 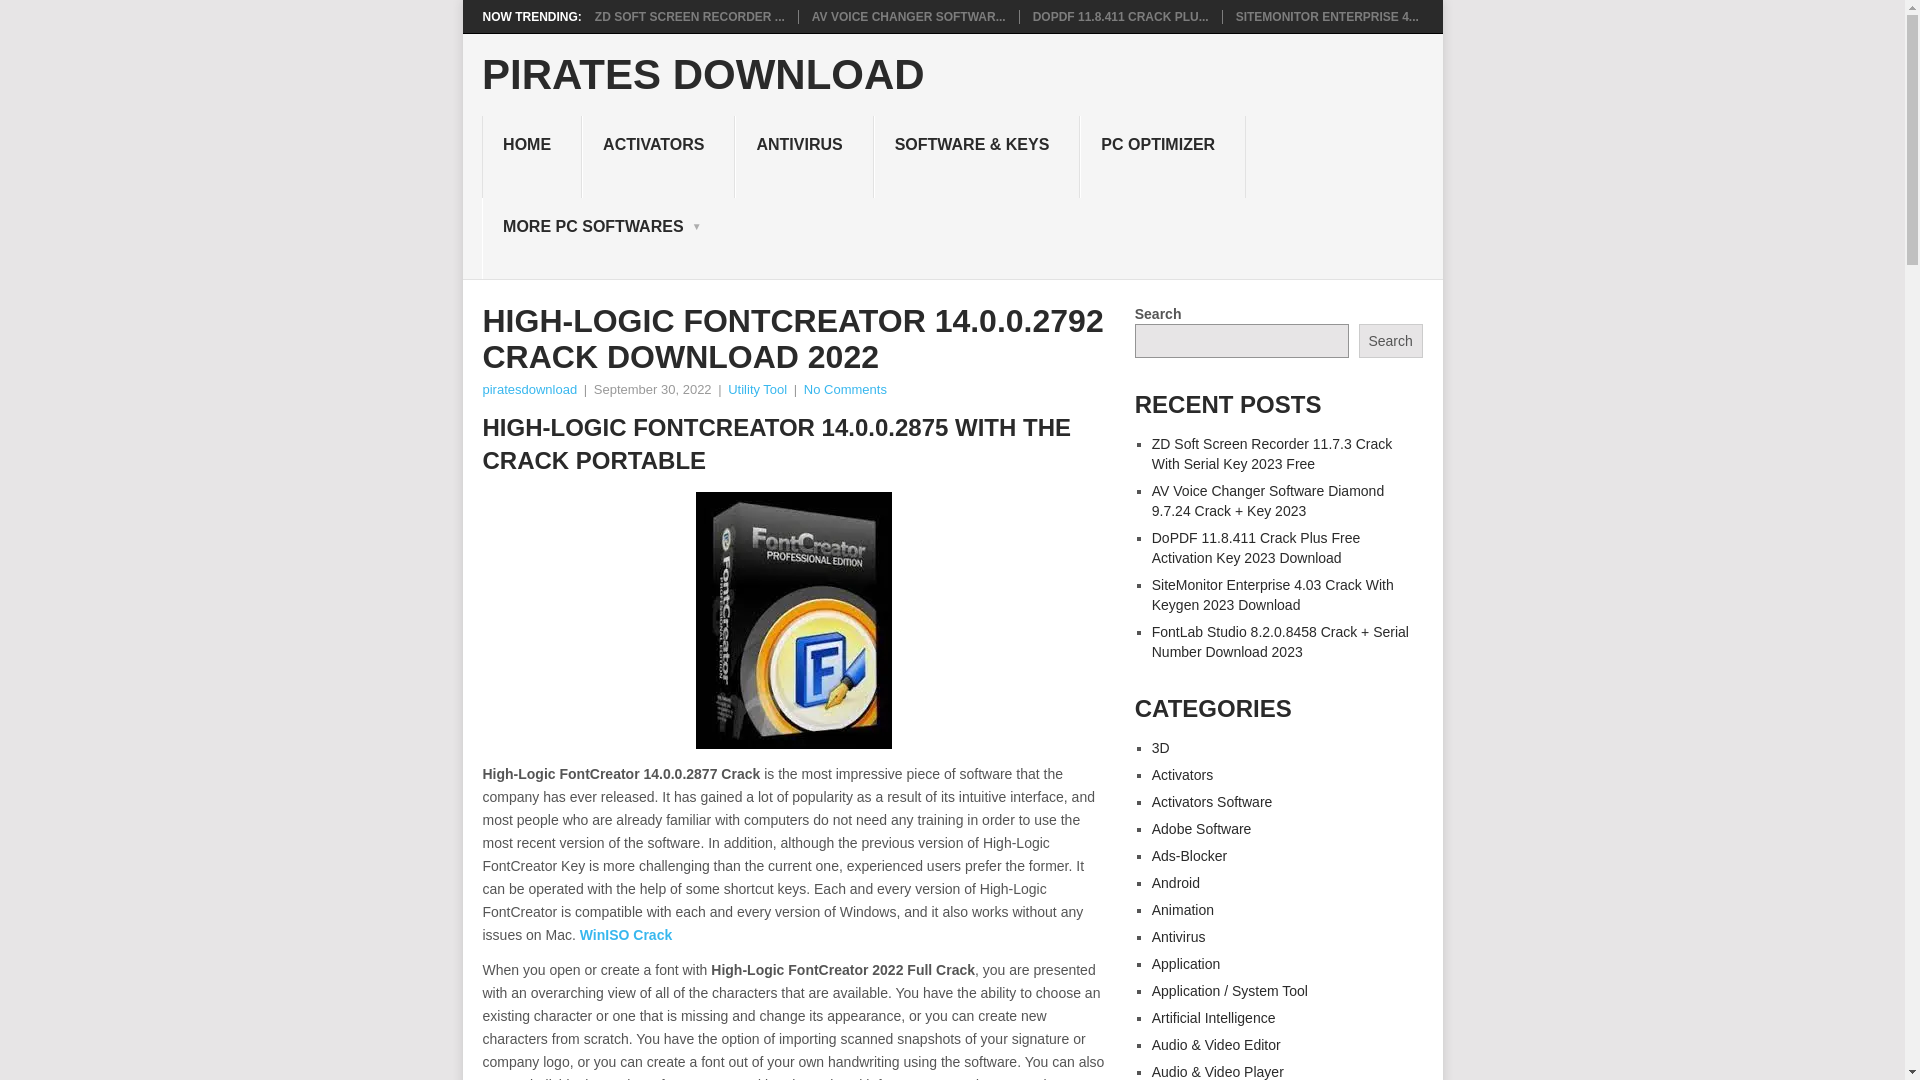 I want to click on piratesdownload, so click(x=529, y=390).